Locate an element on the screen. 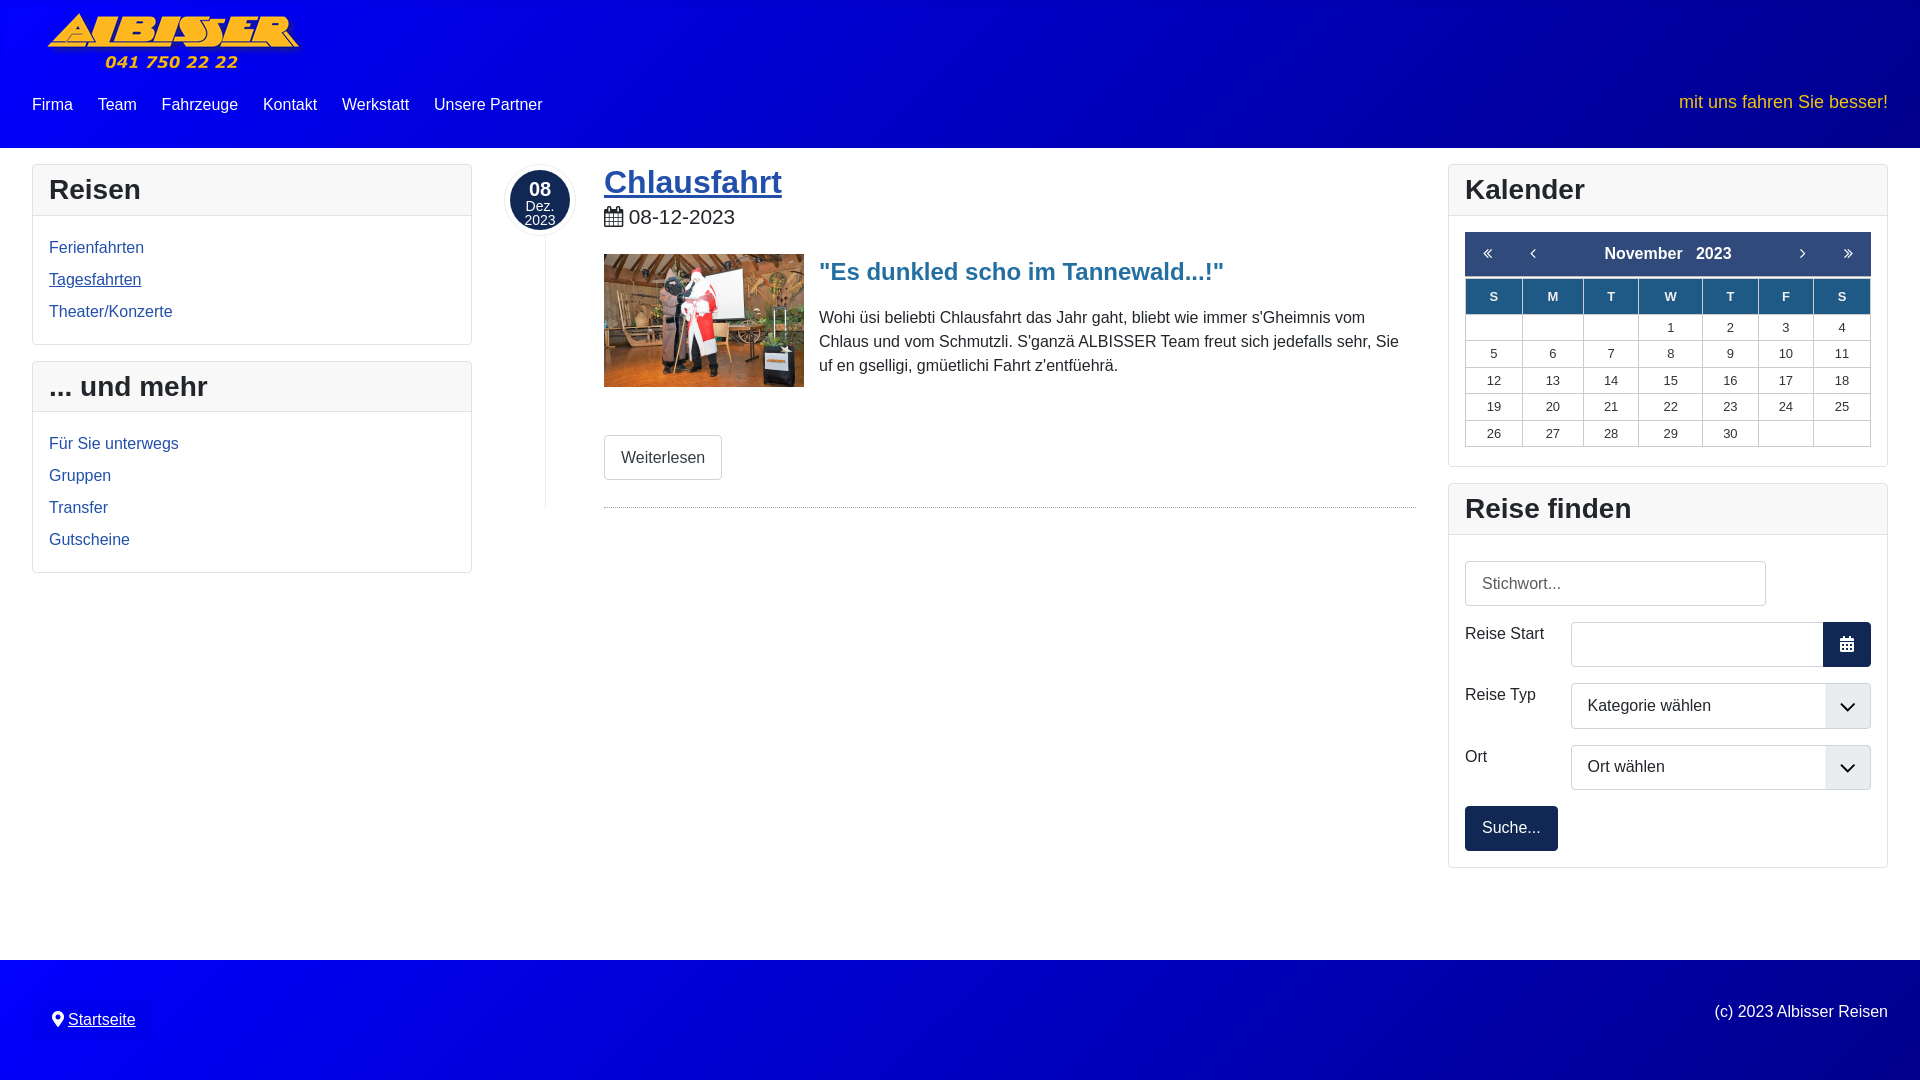  November   is located at coordinates (1650, 254).